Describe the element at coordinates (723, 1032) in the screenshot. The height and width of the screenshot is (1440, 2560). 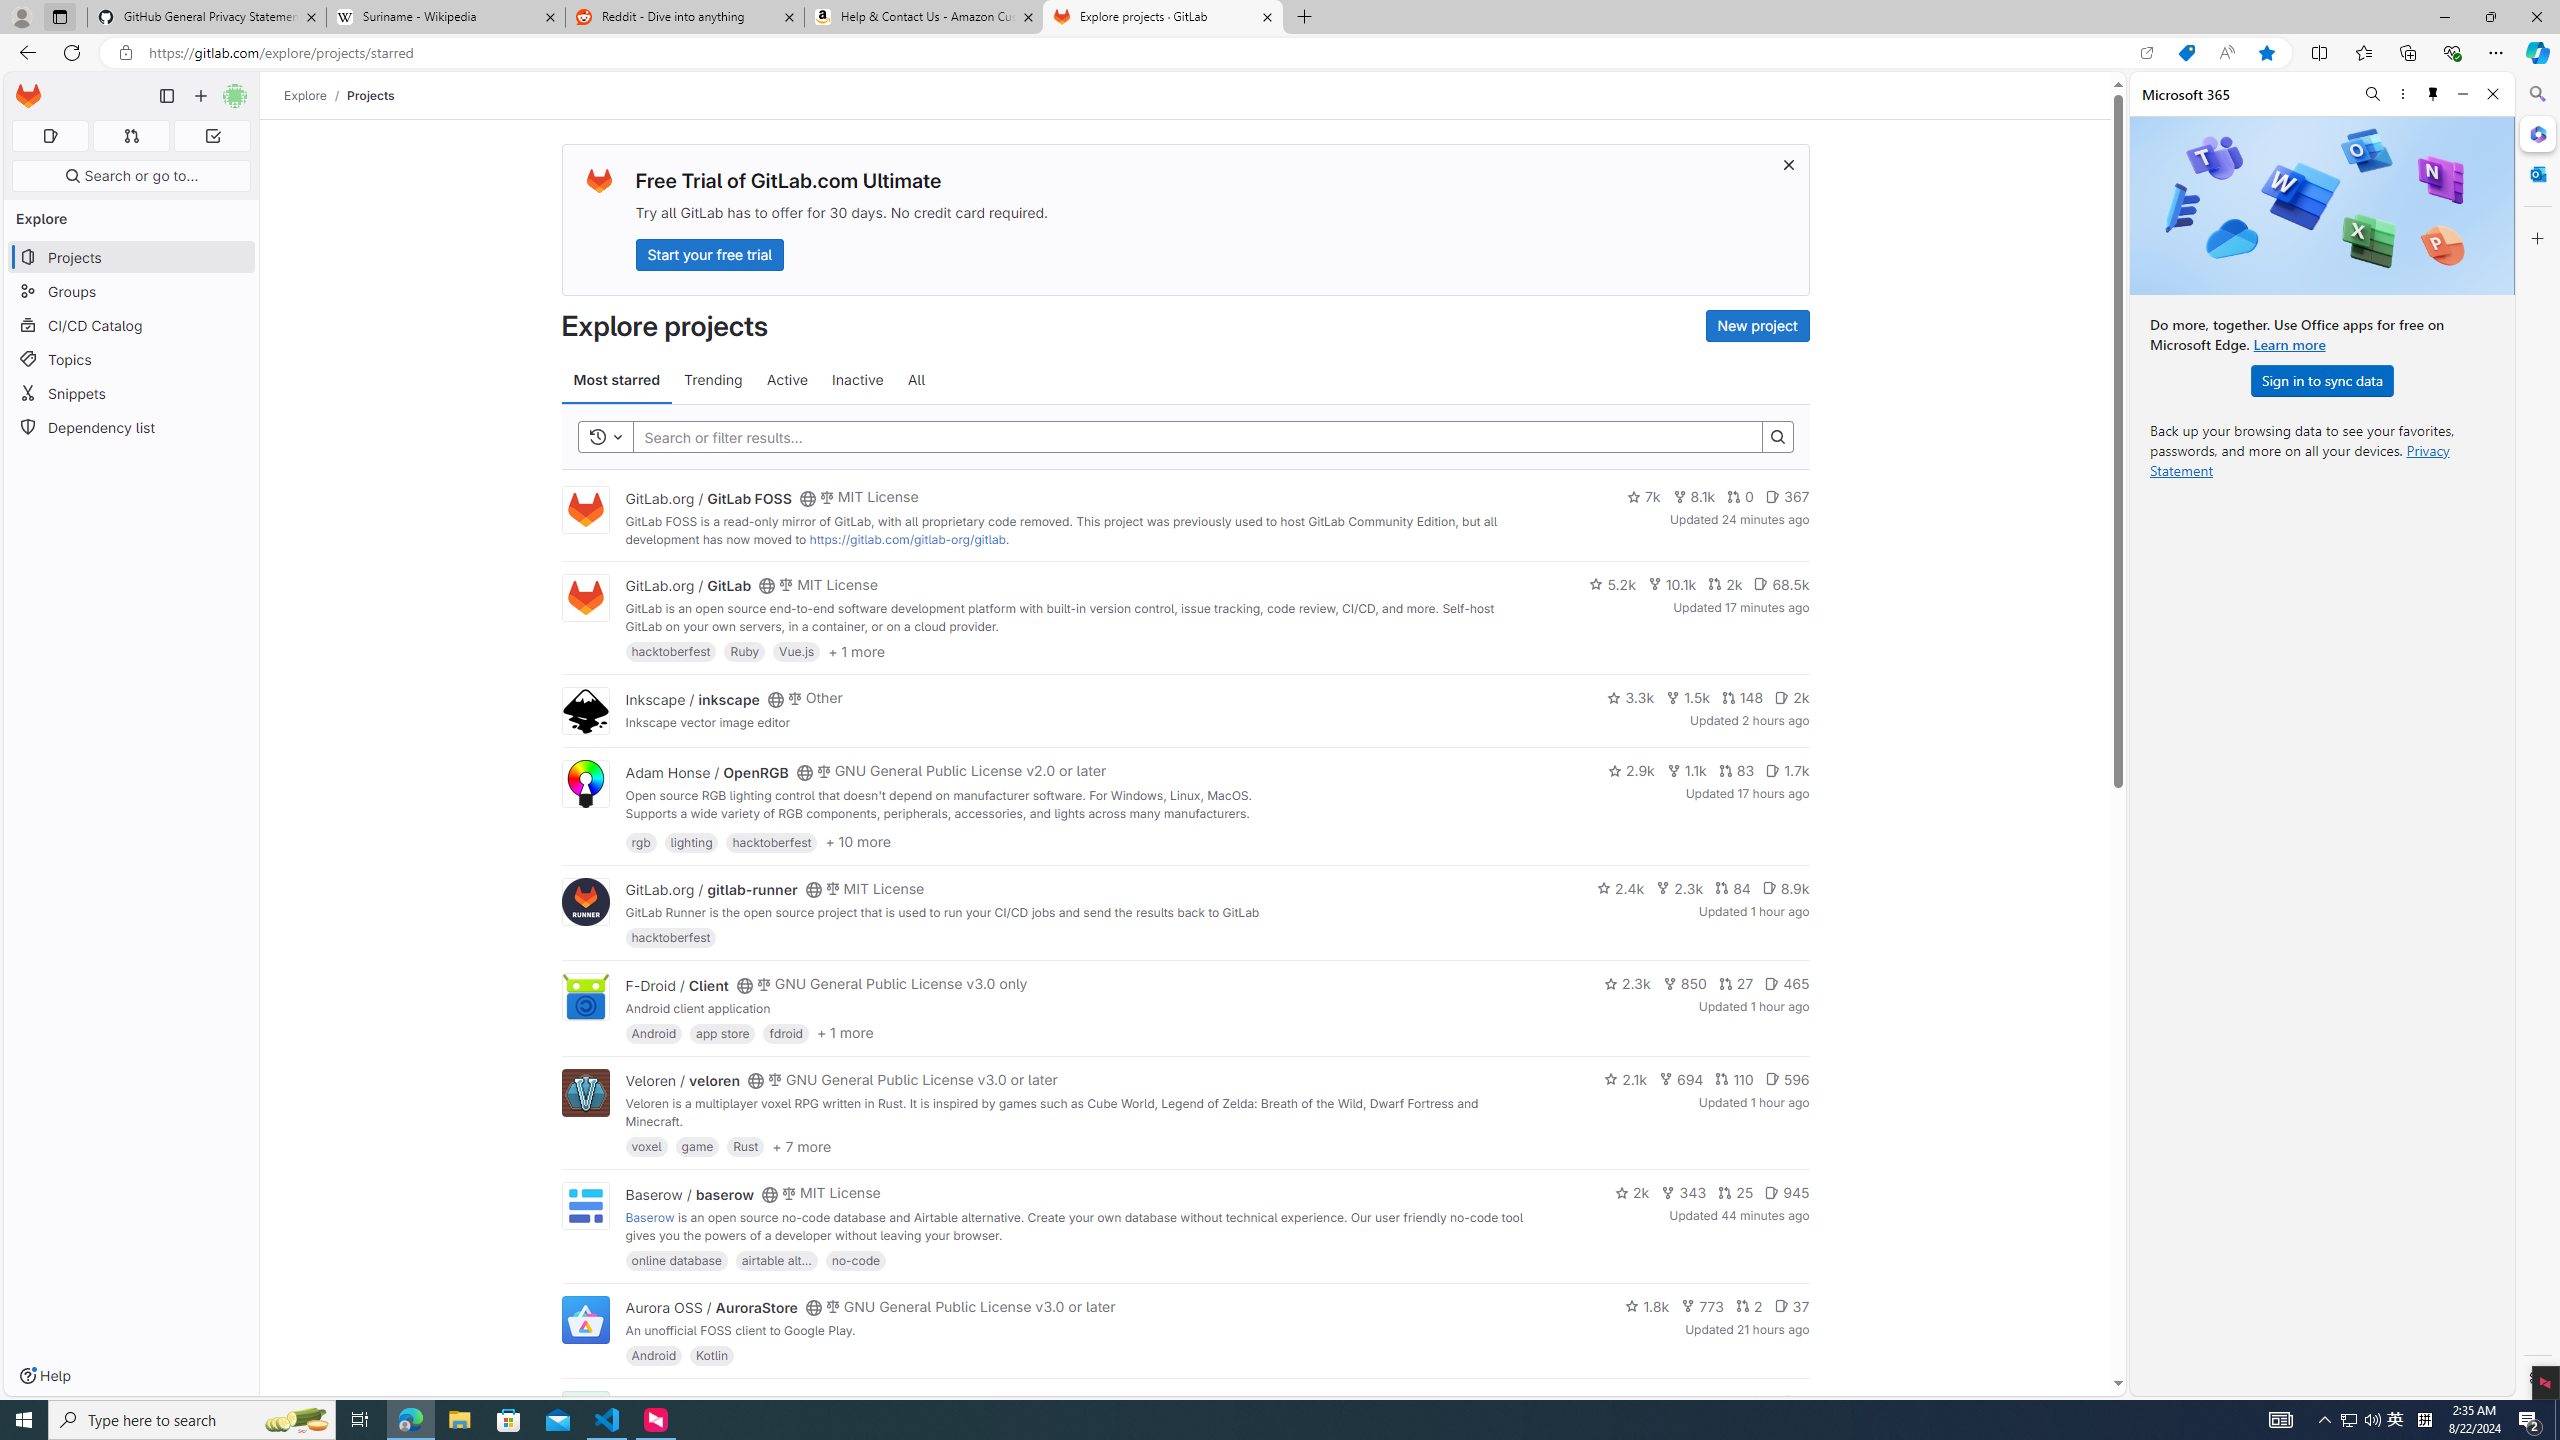
I see `app store` at that location.